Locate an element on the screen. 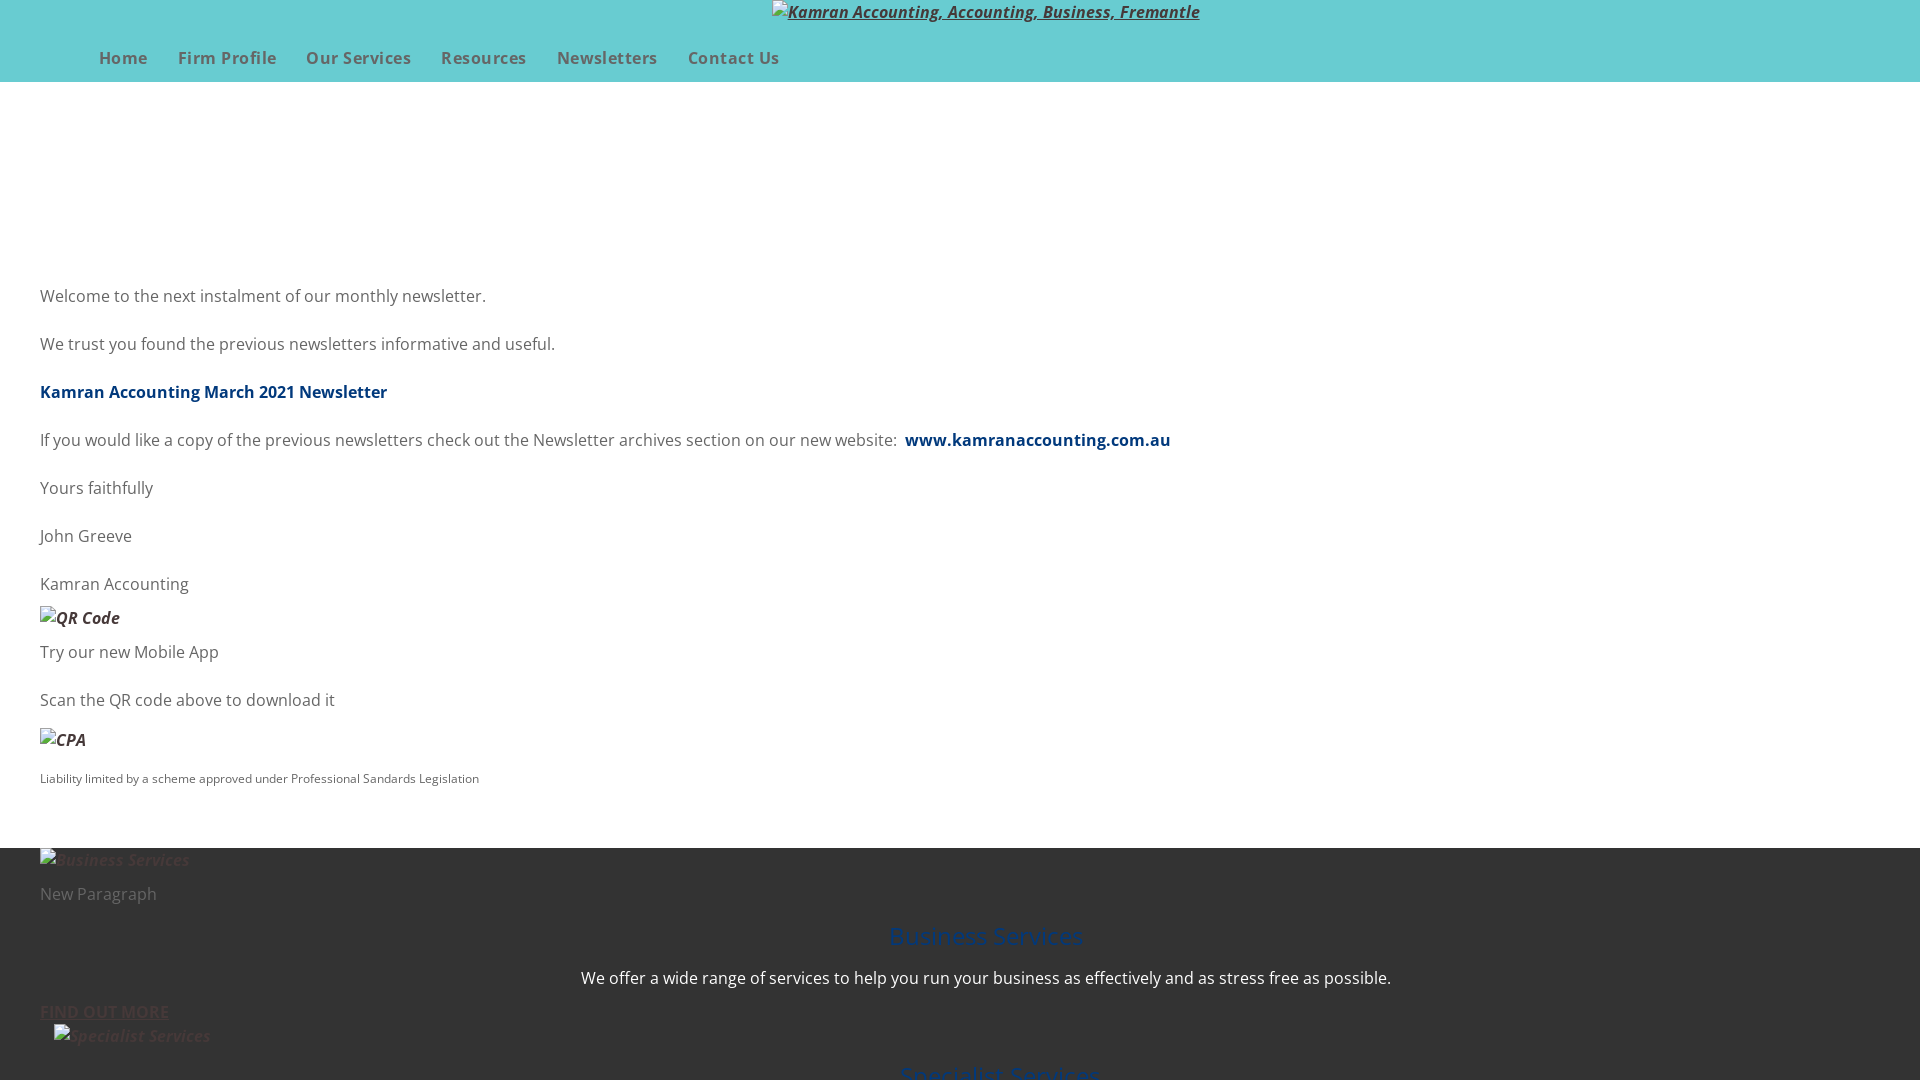 The width and height of the screenshot is (1920, 1080). Kamran Accounting, Accounting, Business, Fremantle is located at coordinates (986, 12).